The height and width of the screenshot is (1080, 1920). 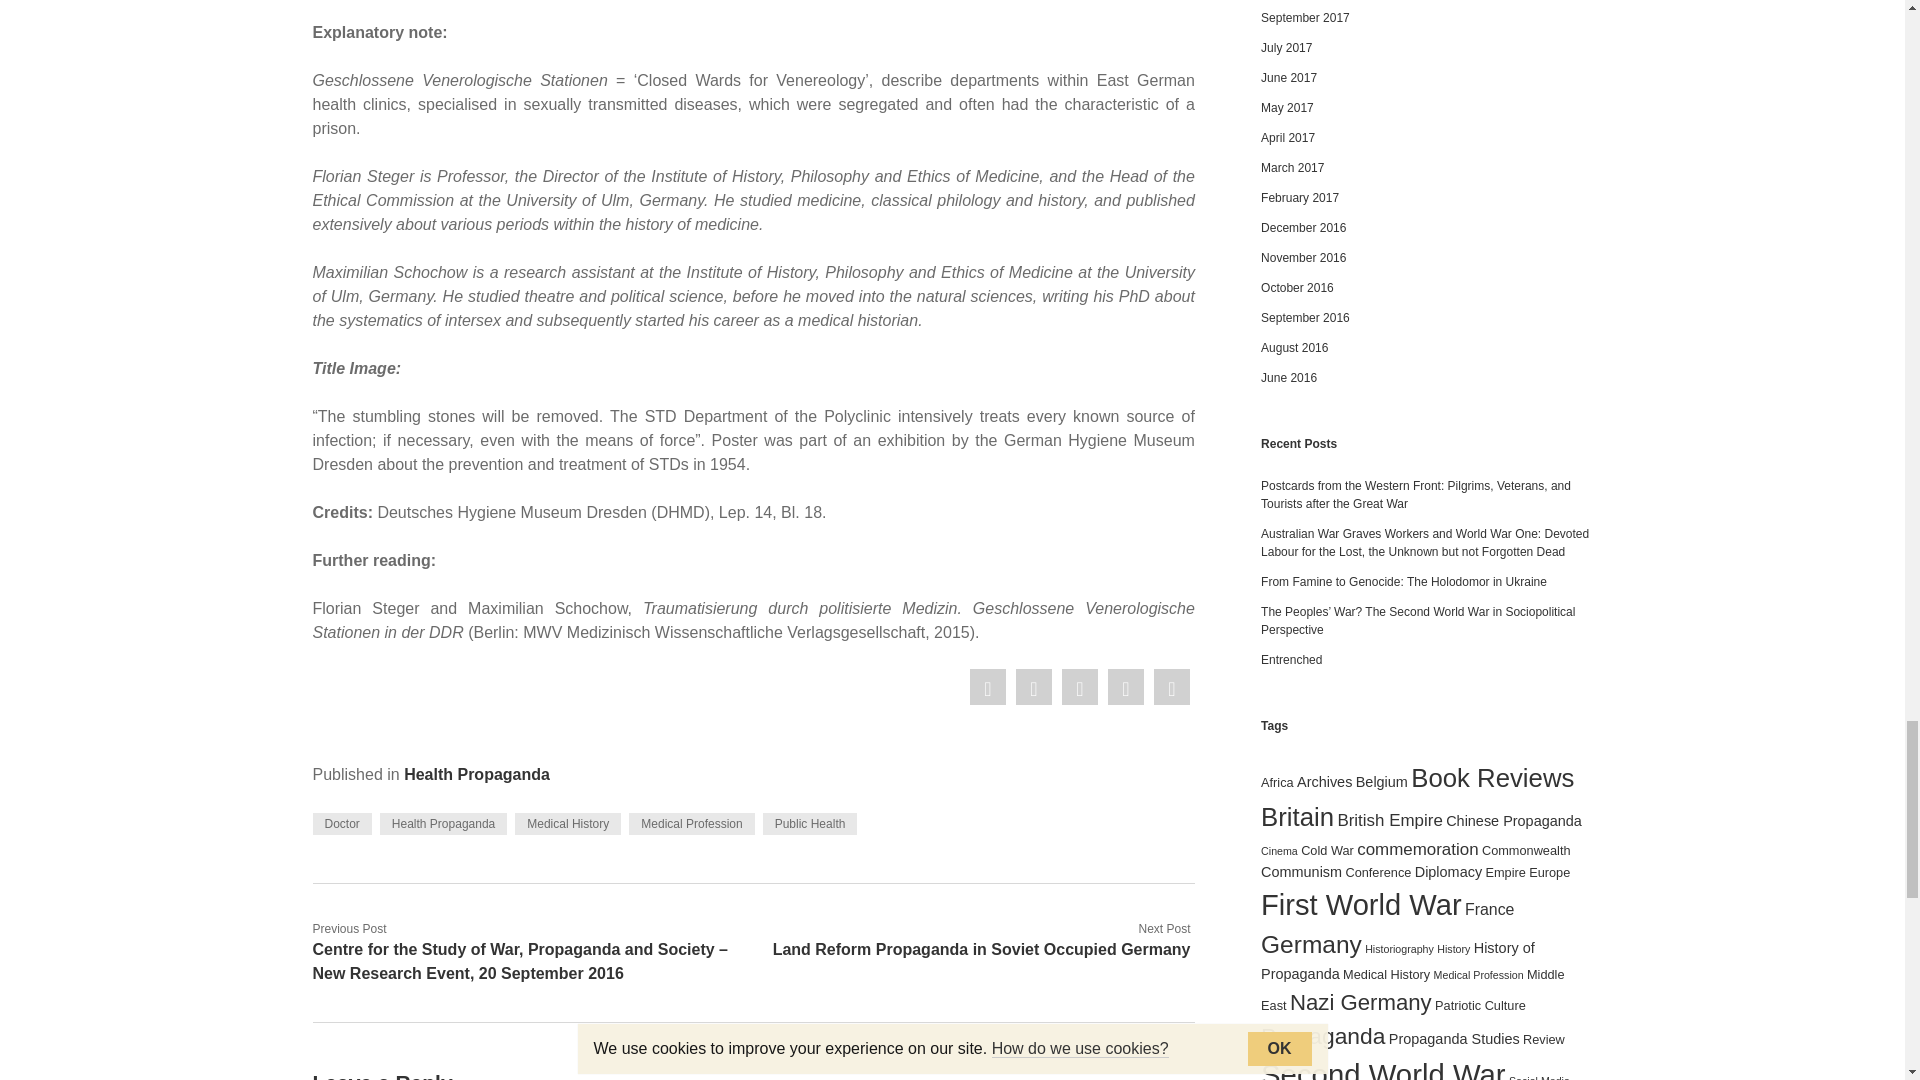 What do you see at coordinates (692, 824) in the screenshot?
I see `View all posts tagged Medical Profession` at bounding box center [692, 824].